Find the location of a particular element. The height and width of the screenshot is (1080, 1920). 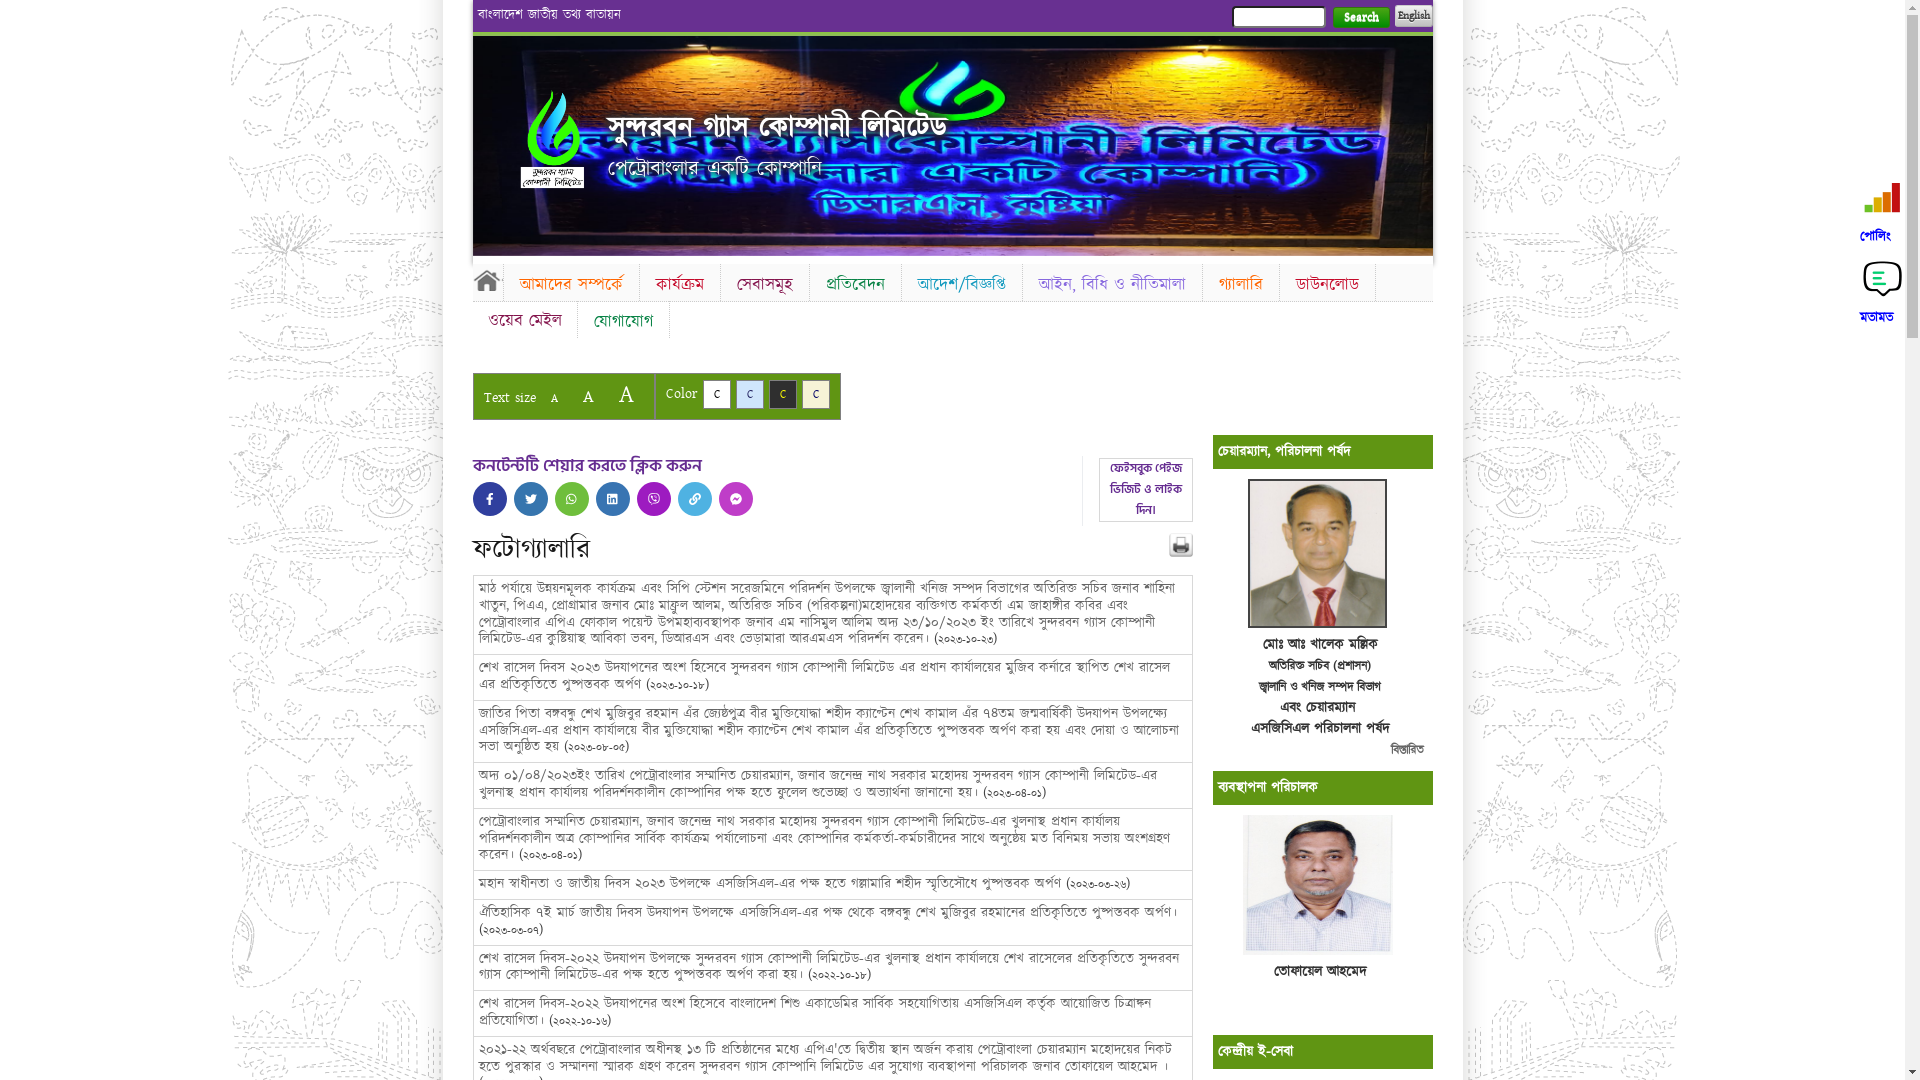

English is located at coordinates (1413, 16).